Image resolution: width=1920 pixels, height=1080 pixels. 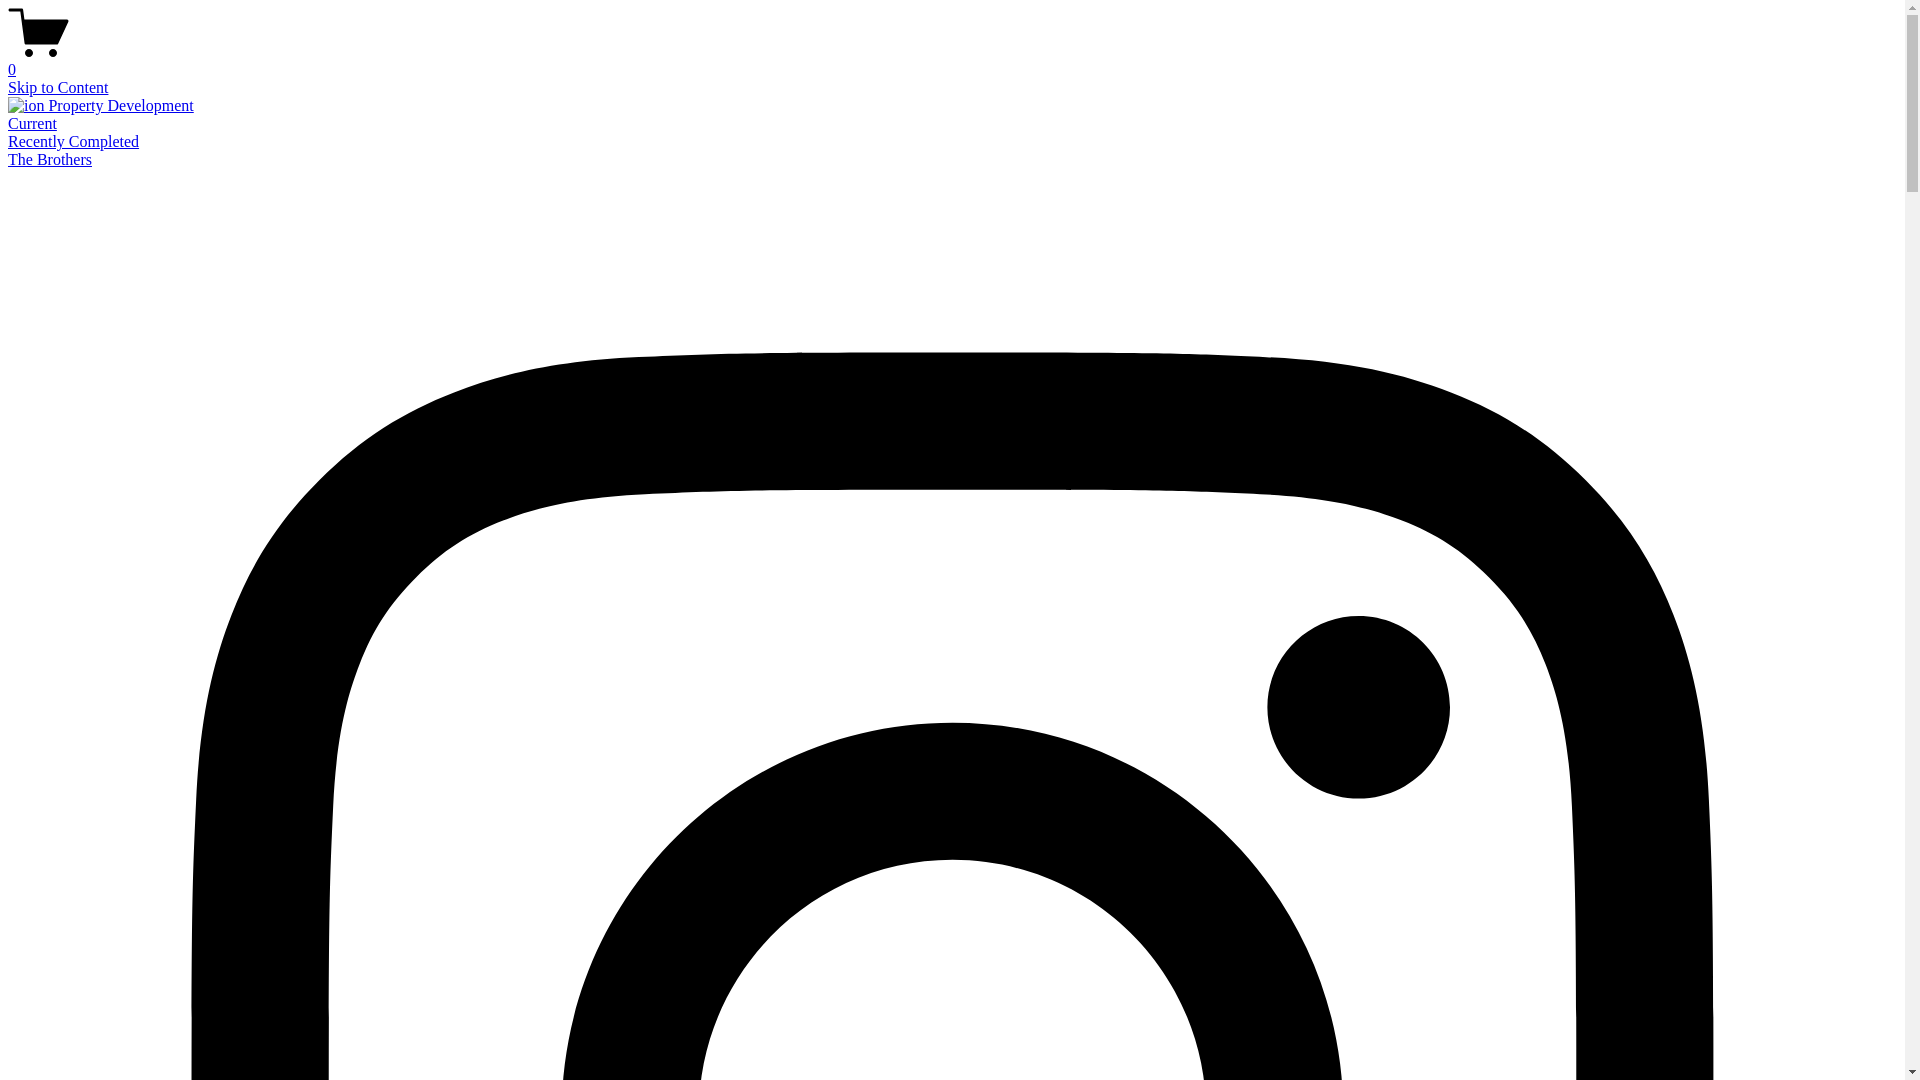 What do you see at coordinates (32, 124) in the screenshot?
I see `Current` at bounding box center [32, 124].